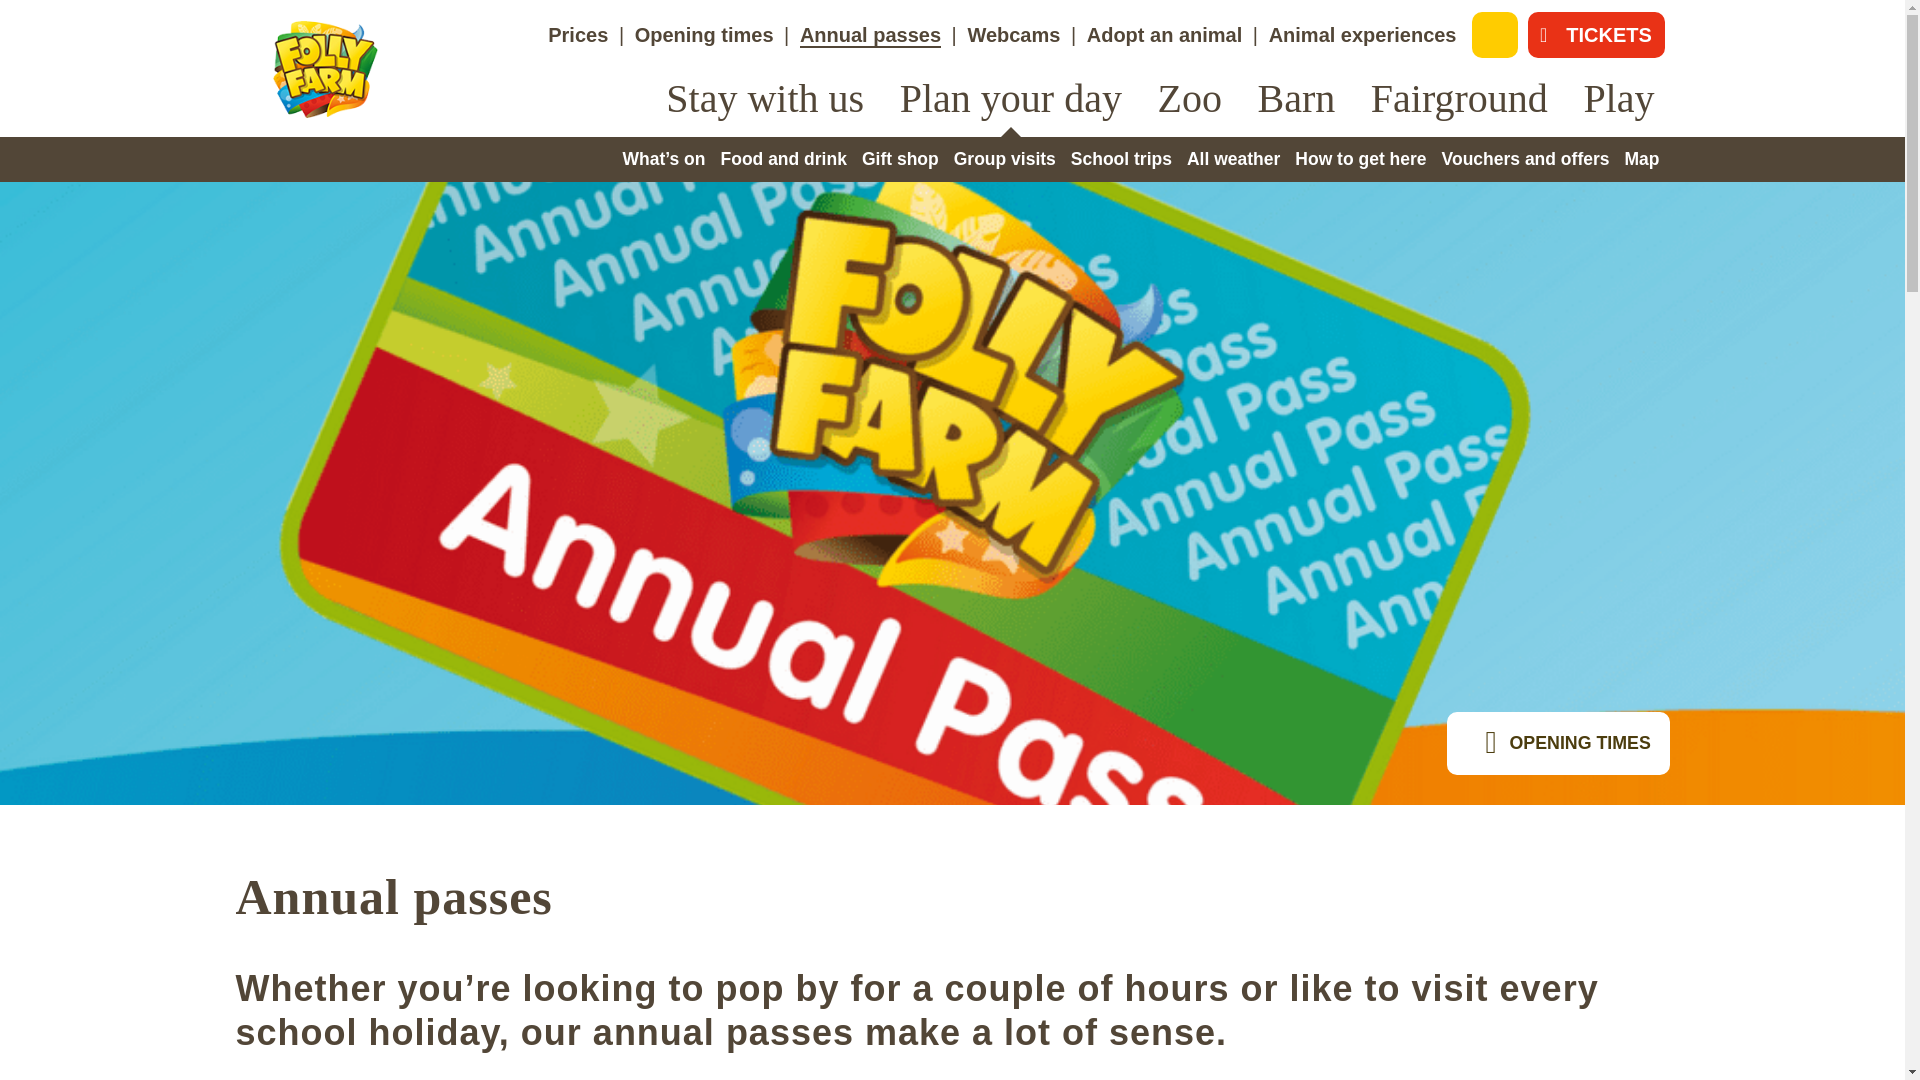  Describe the element at coordinates (1296, 98) in the screenshot. I see `Barn` at that location.